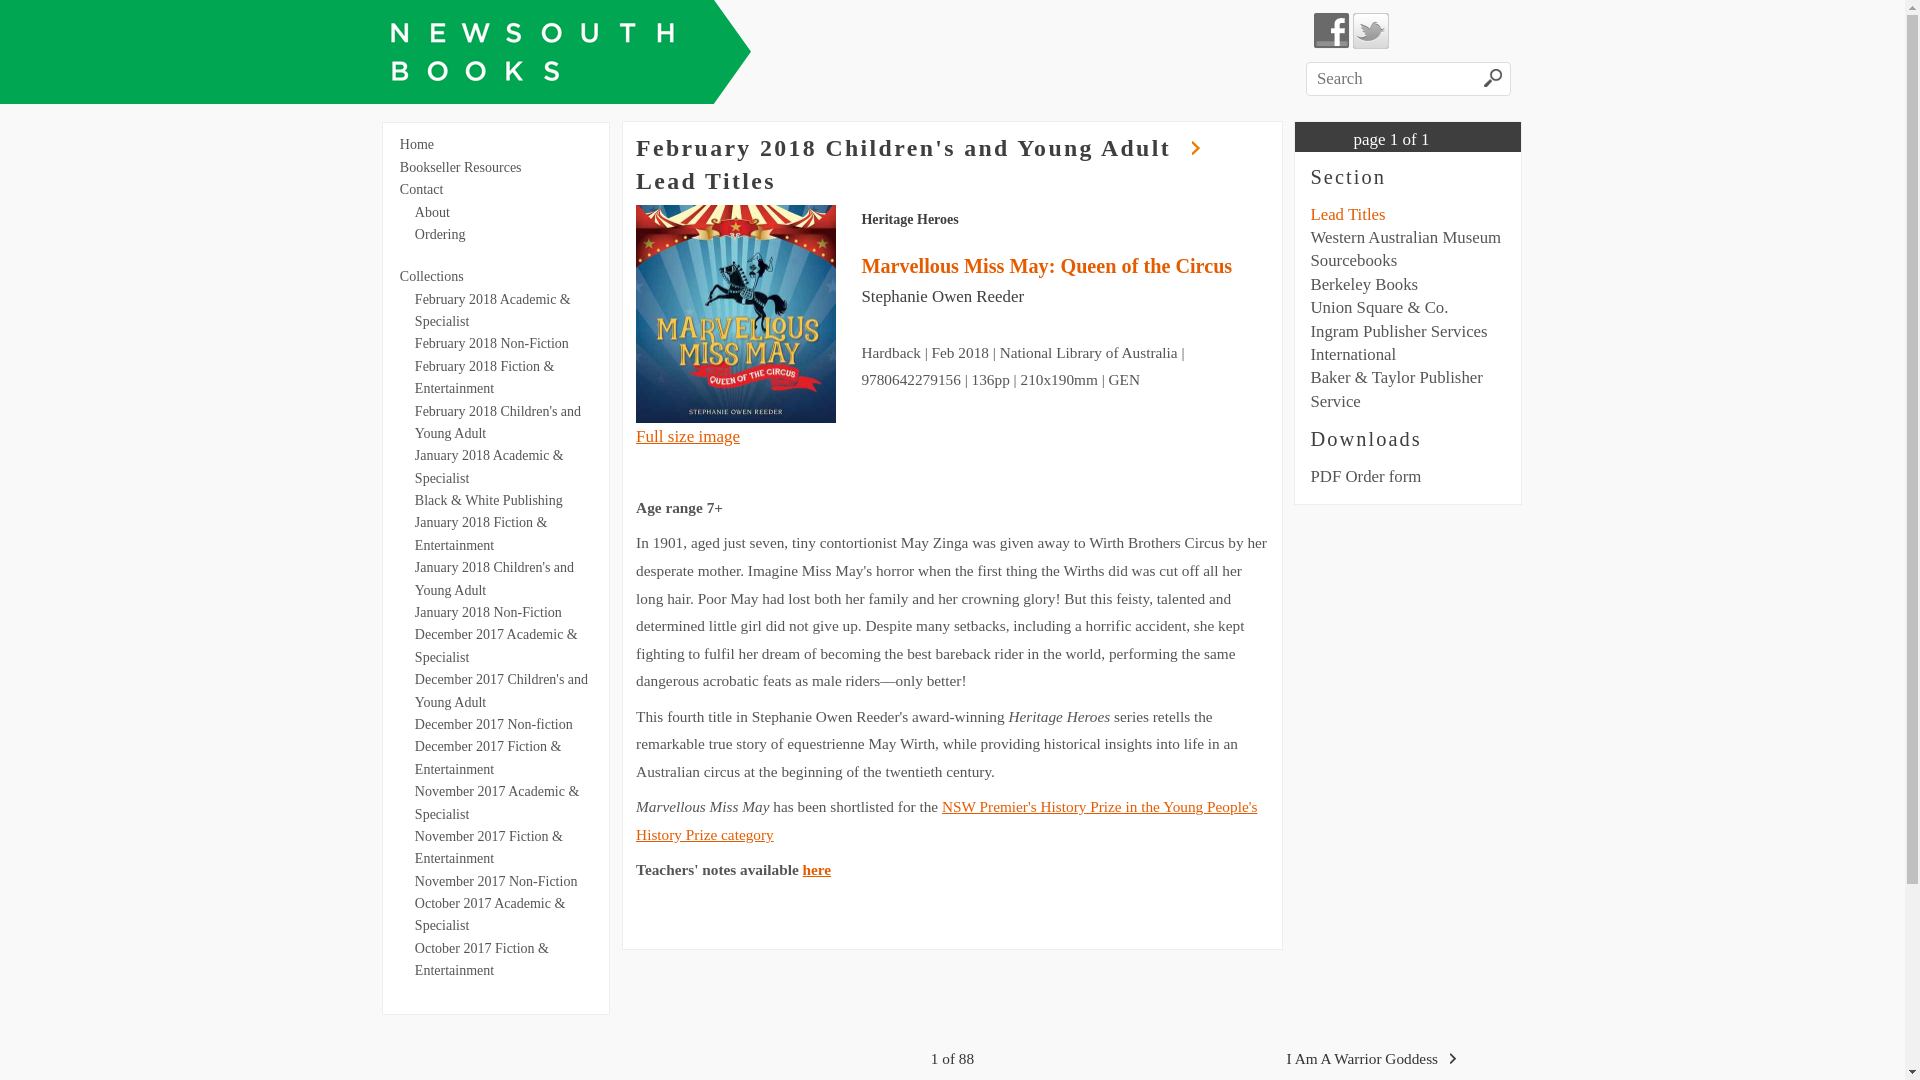  What do you see at coordinates (818, 870) in the screenshot?
I see `here` at bounding box center [818, 870].